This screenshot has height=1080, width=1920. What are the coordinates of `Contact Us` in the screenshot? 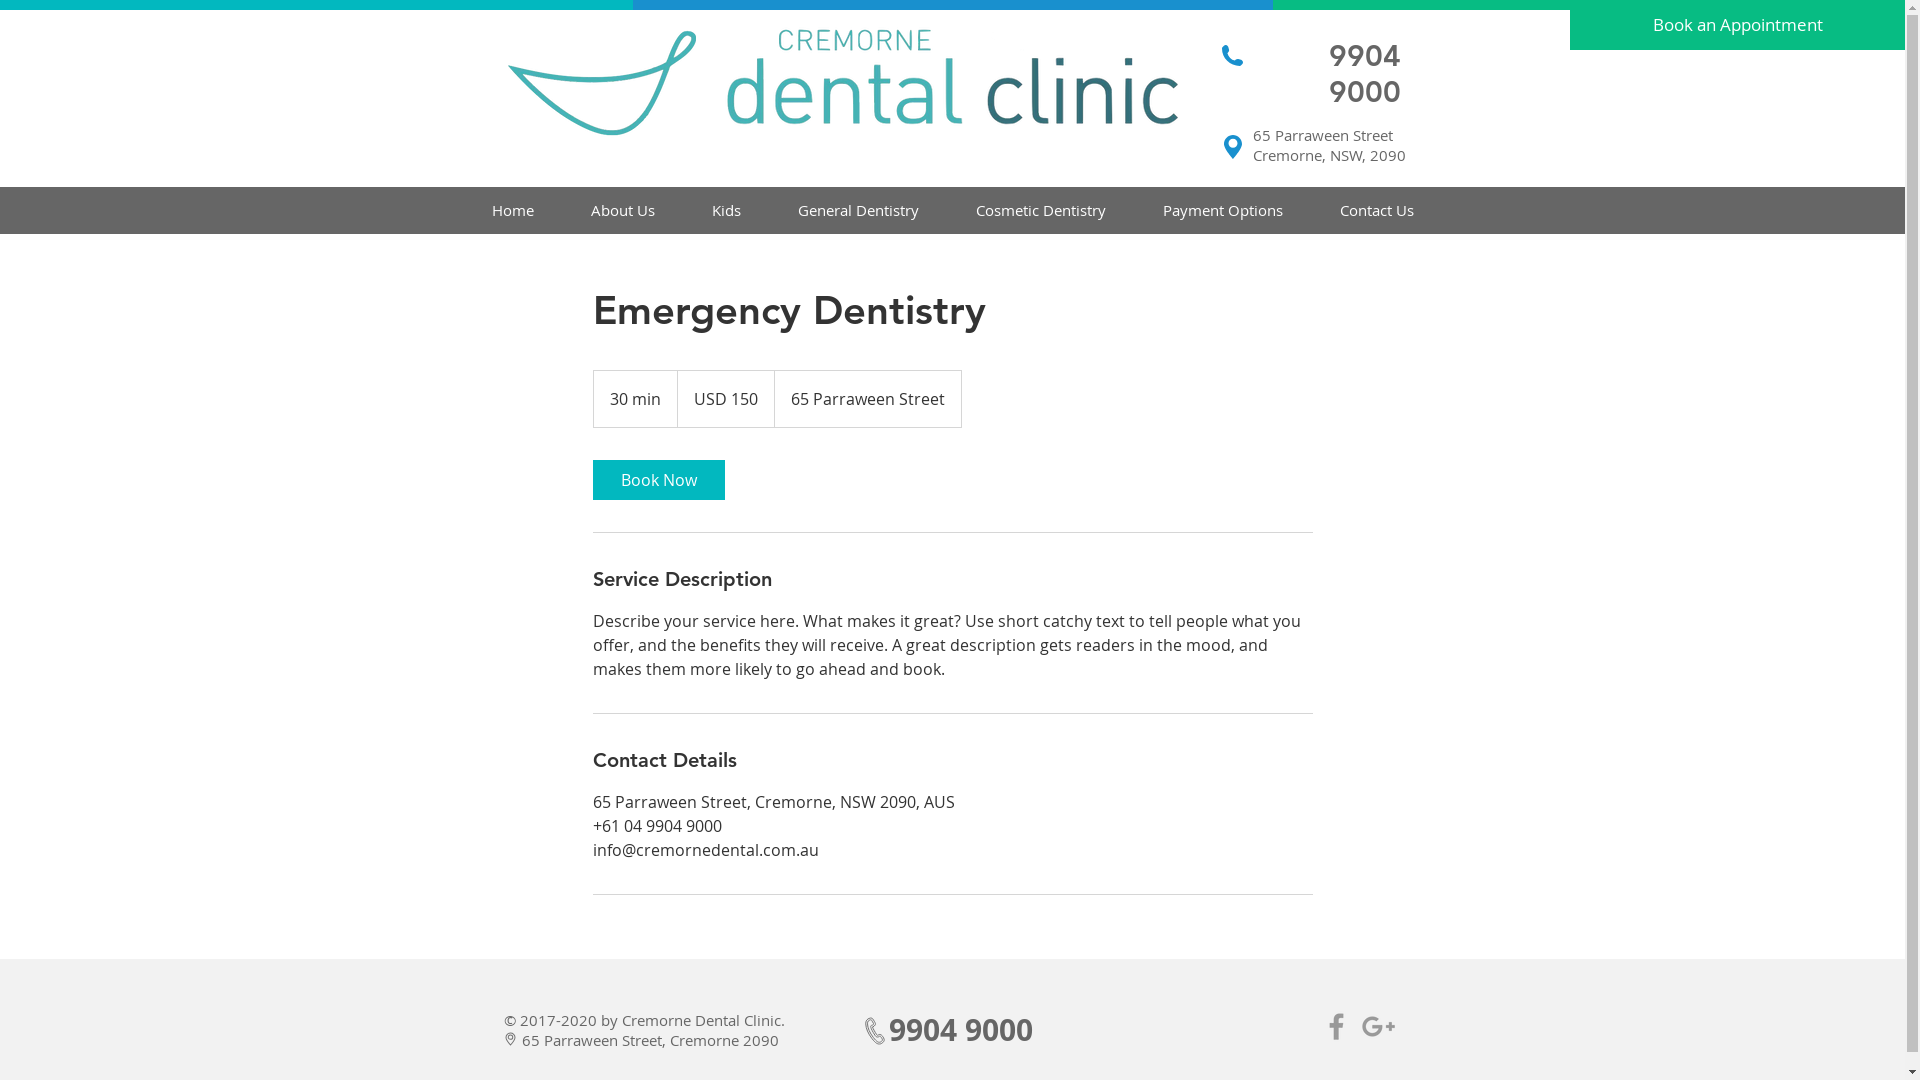 It's located at (1378, 210).